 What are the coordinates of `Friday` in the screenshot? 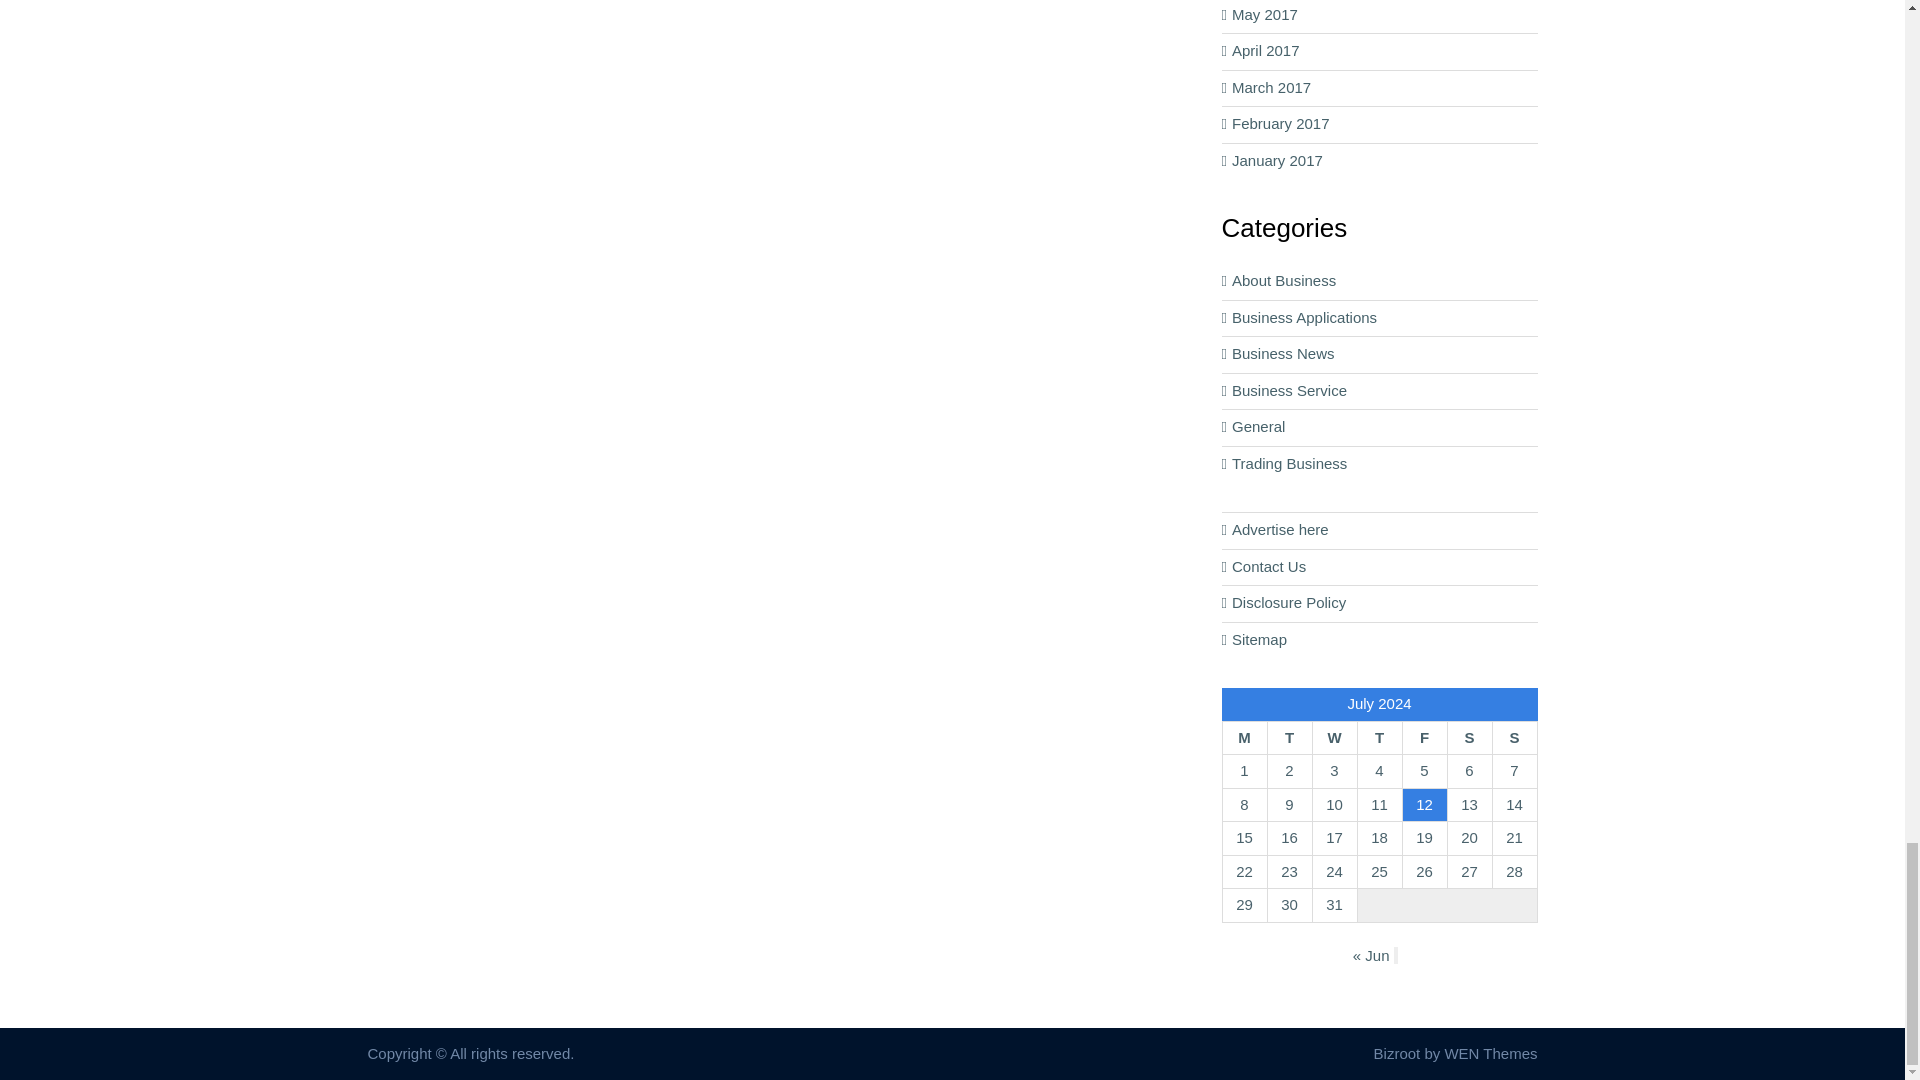 It's located at (1424, 738).